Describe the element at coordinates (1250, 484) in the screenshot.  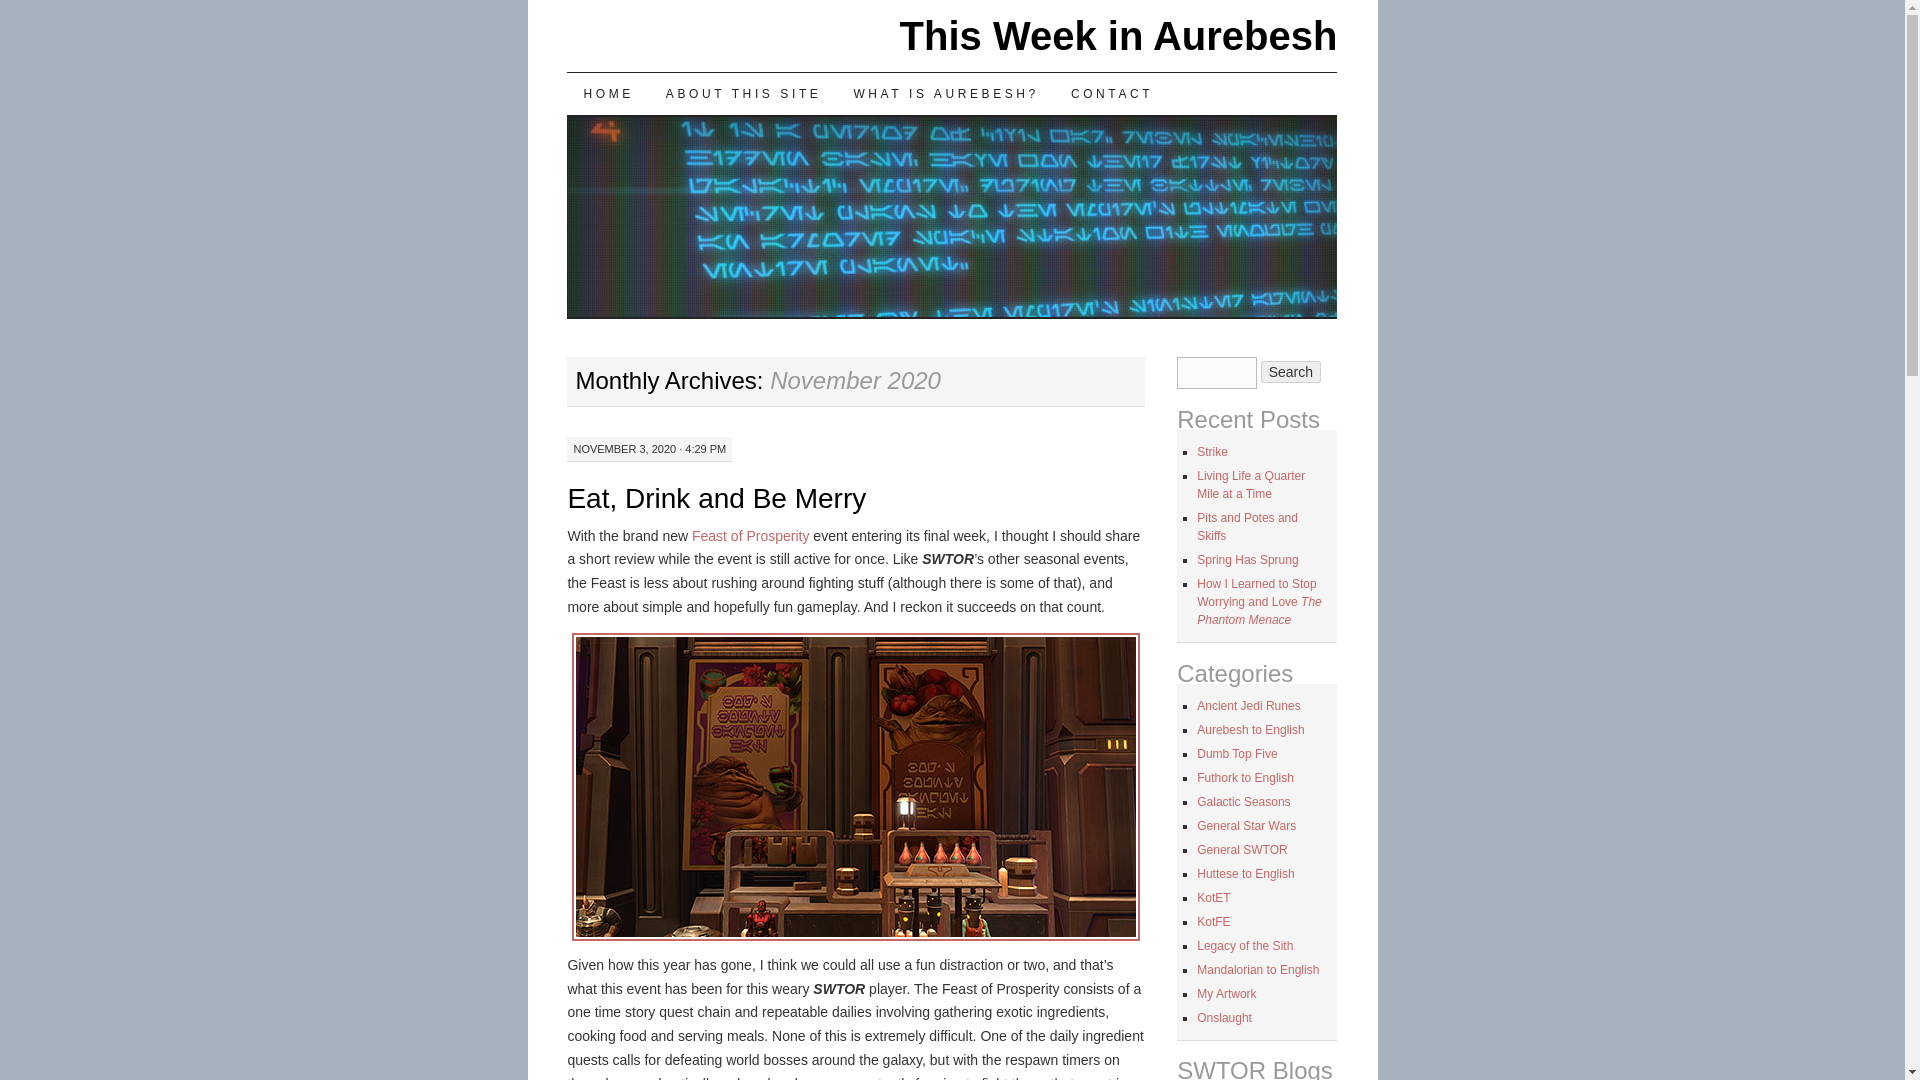
I see `Living Life a Quarter Mile at a Time` at that location.